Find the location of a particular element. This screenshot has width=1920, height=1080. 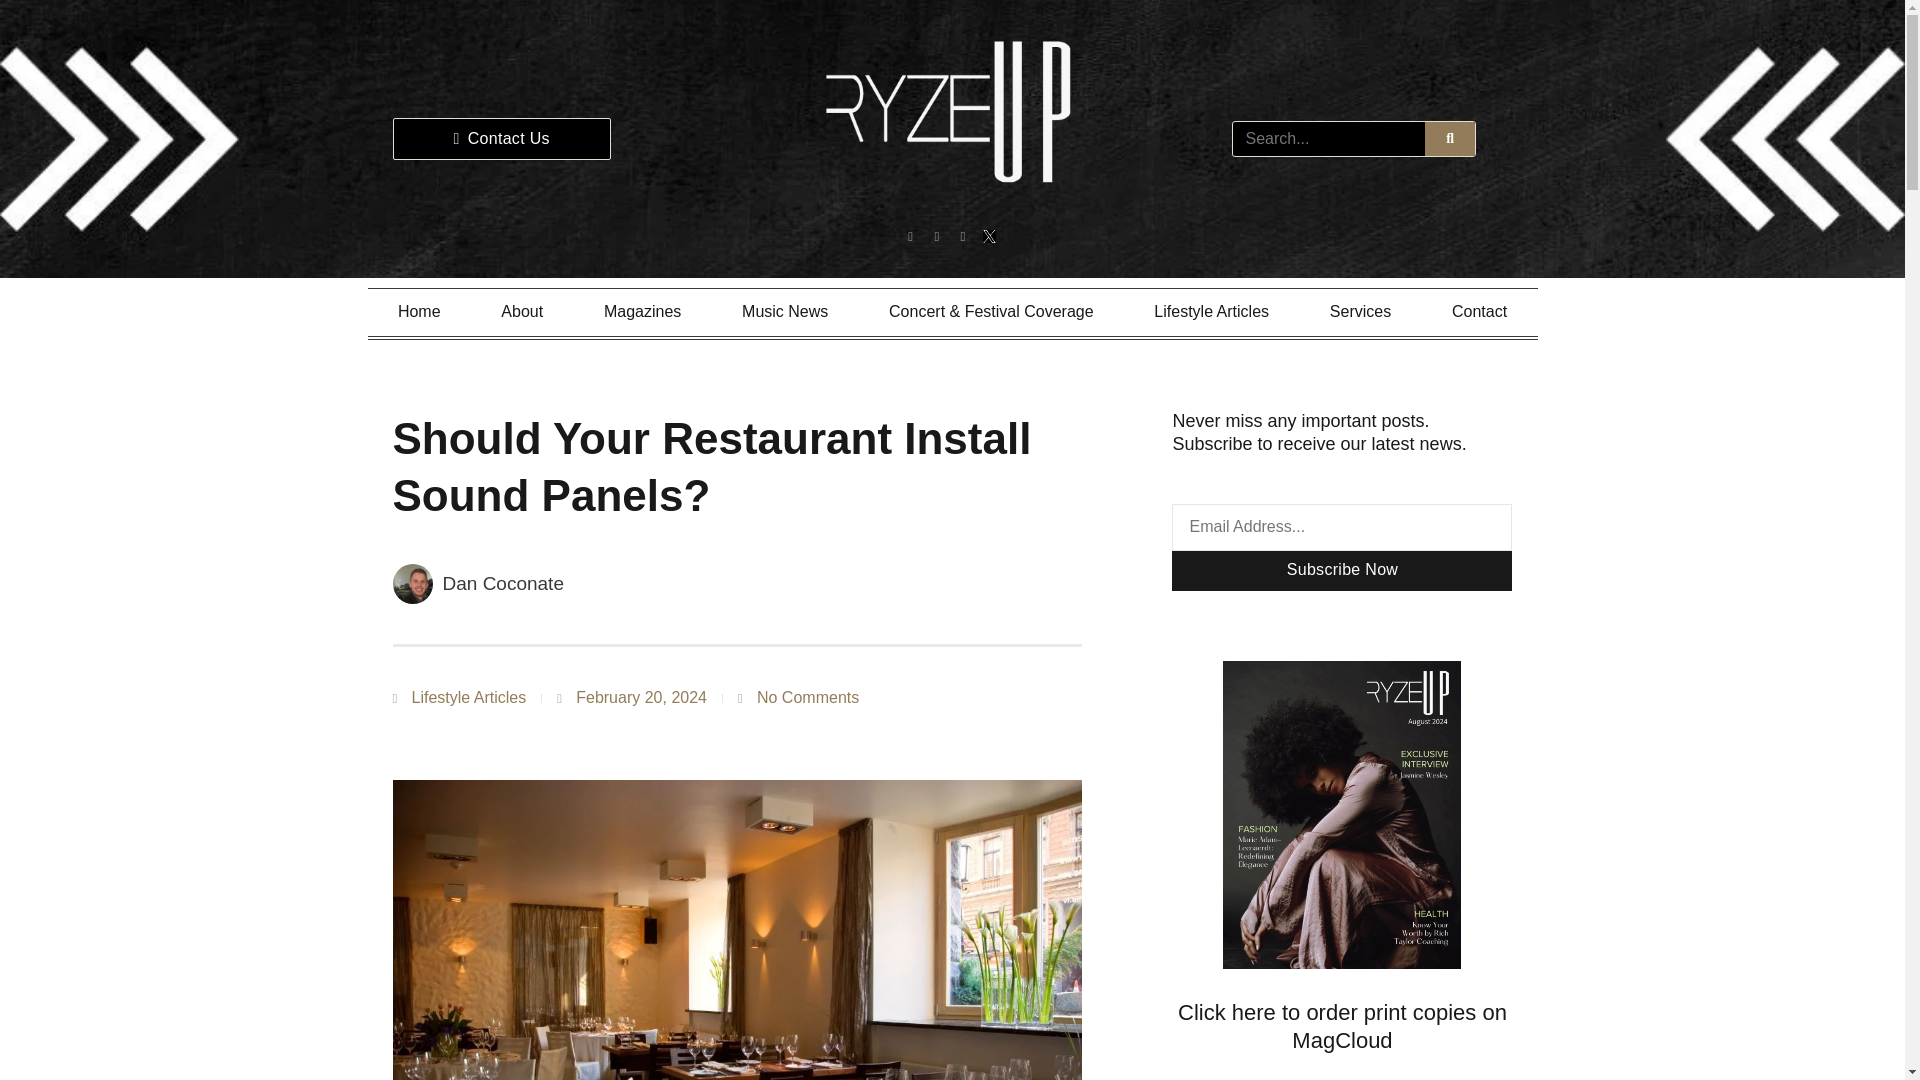

Services is located at coordinates (1360, 312).